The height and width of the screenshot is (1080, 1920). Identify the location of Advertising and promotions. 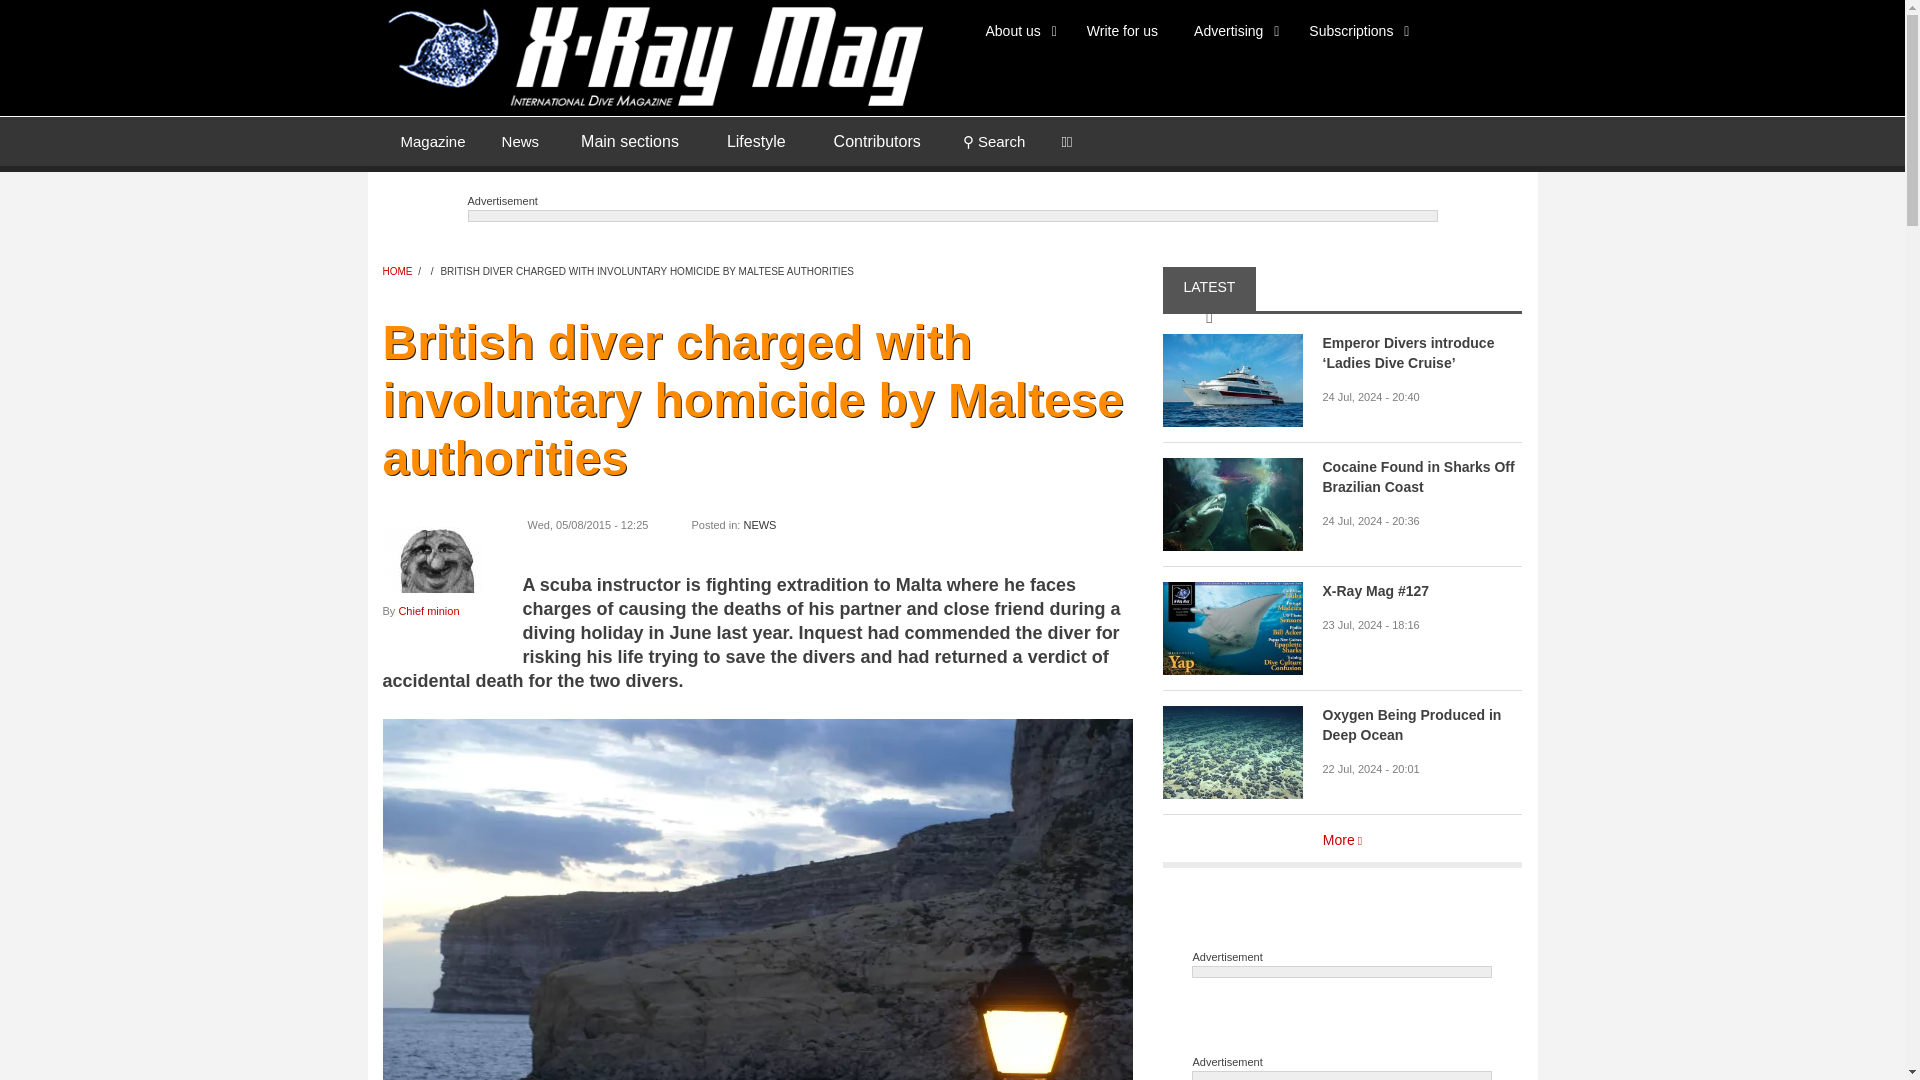
(1232, 30).